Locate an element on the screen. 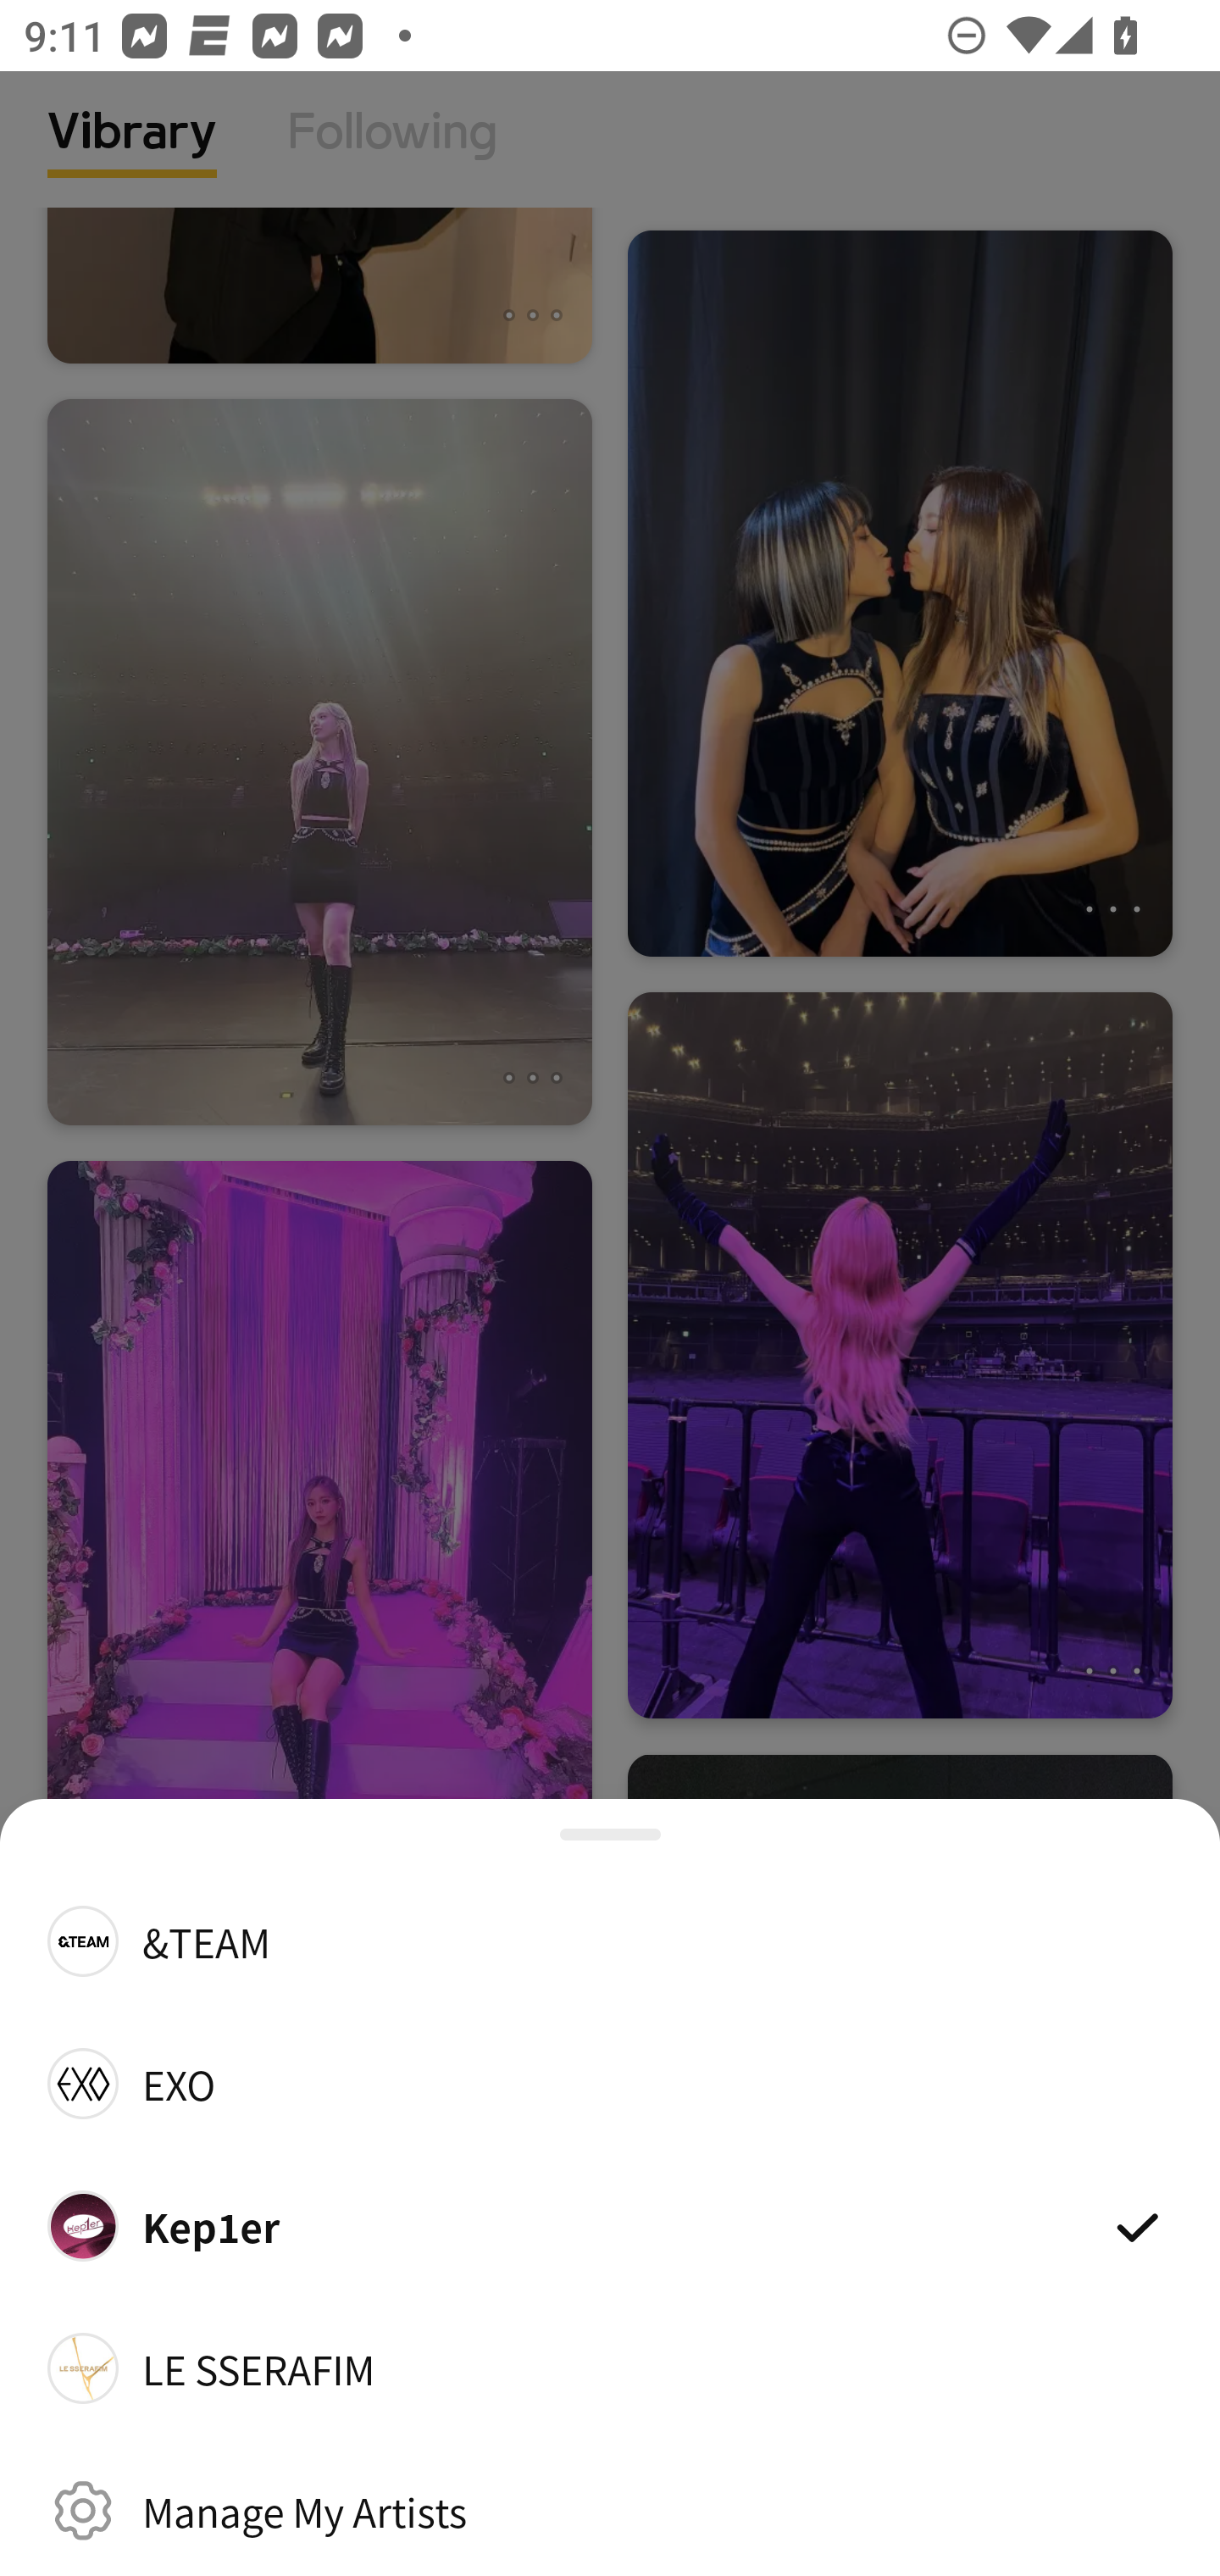 The height and width of the screenshot is (2576, 1220). Kep1er is located at coordinates (610, 2225).